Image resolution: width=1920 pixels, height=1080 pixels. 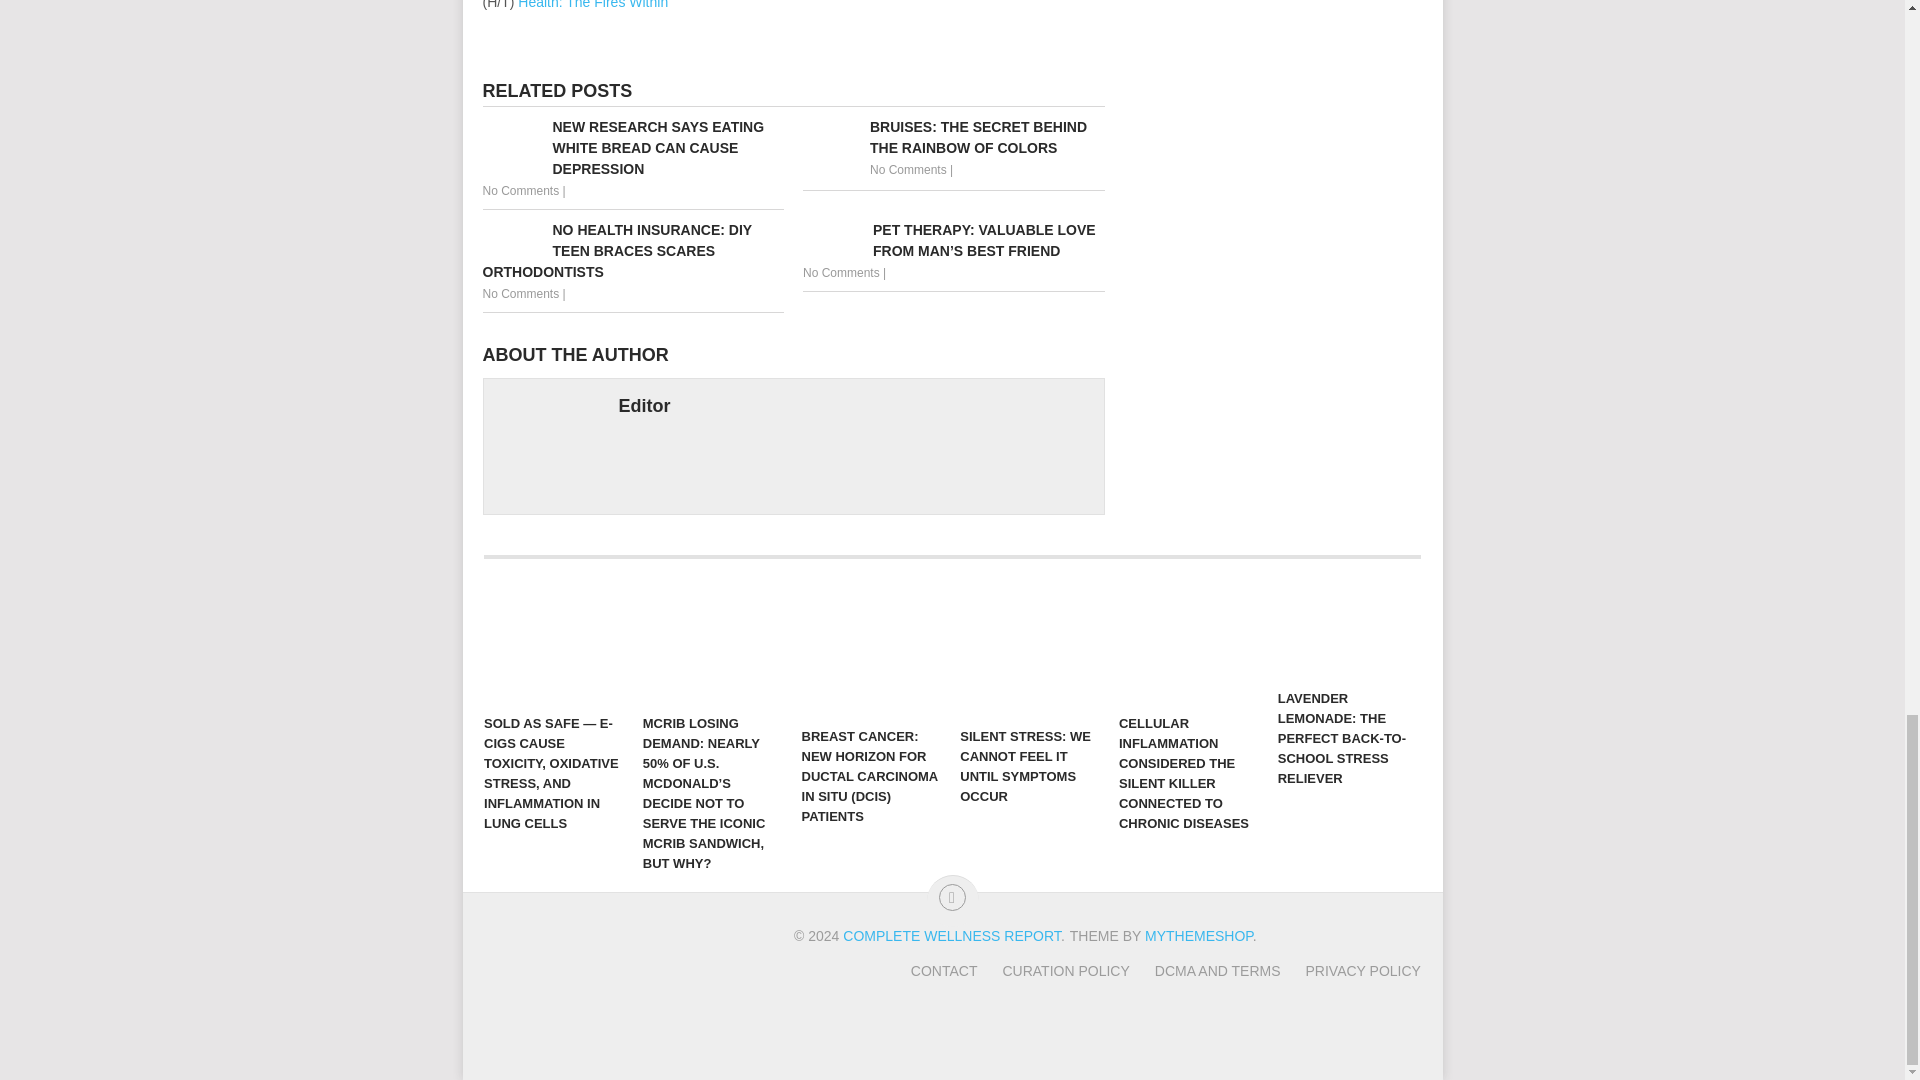 I want to click on NEW RESEARCH SAYS EATING WHITE BREAD CAN CAUSE DEPRESSION, so click(x=632, y=148).